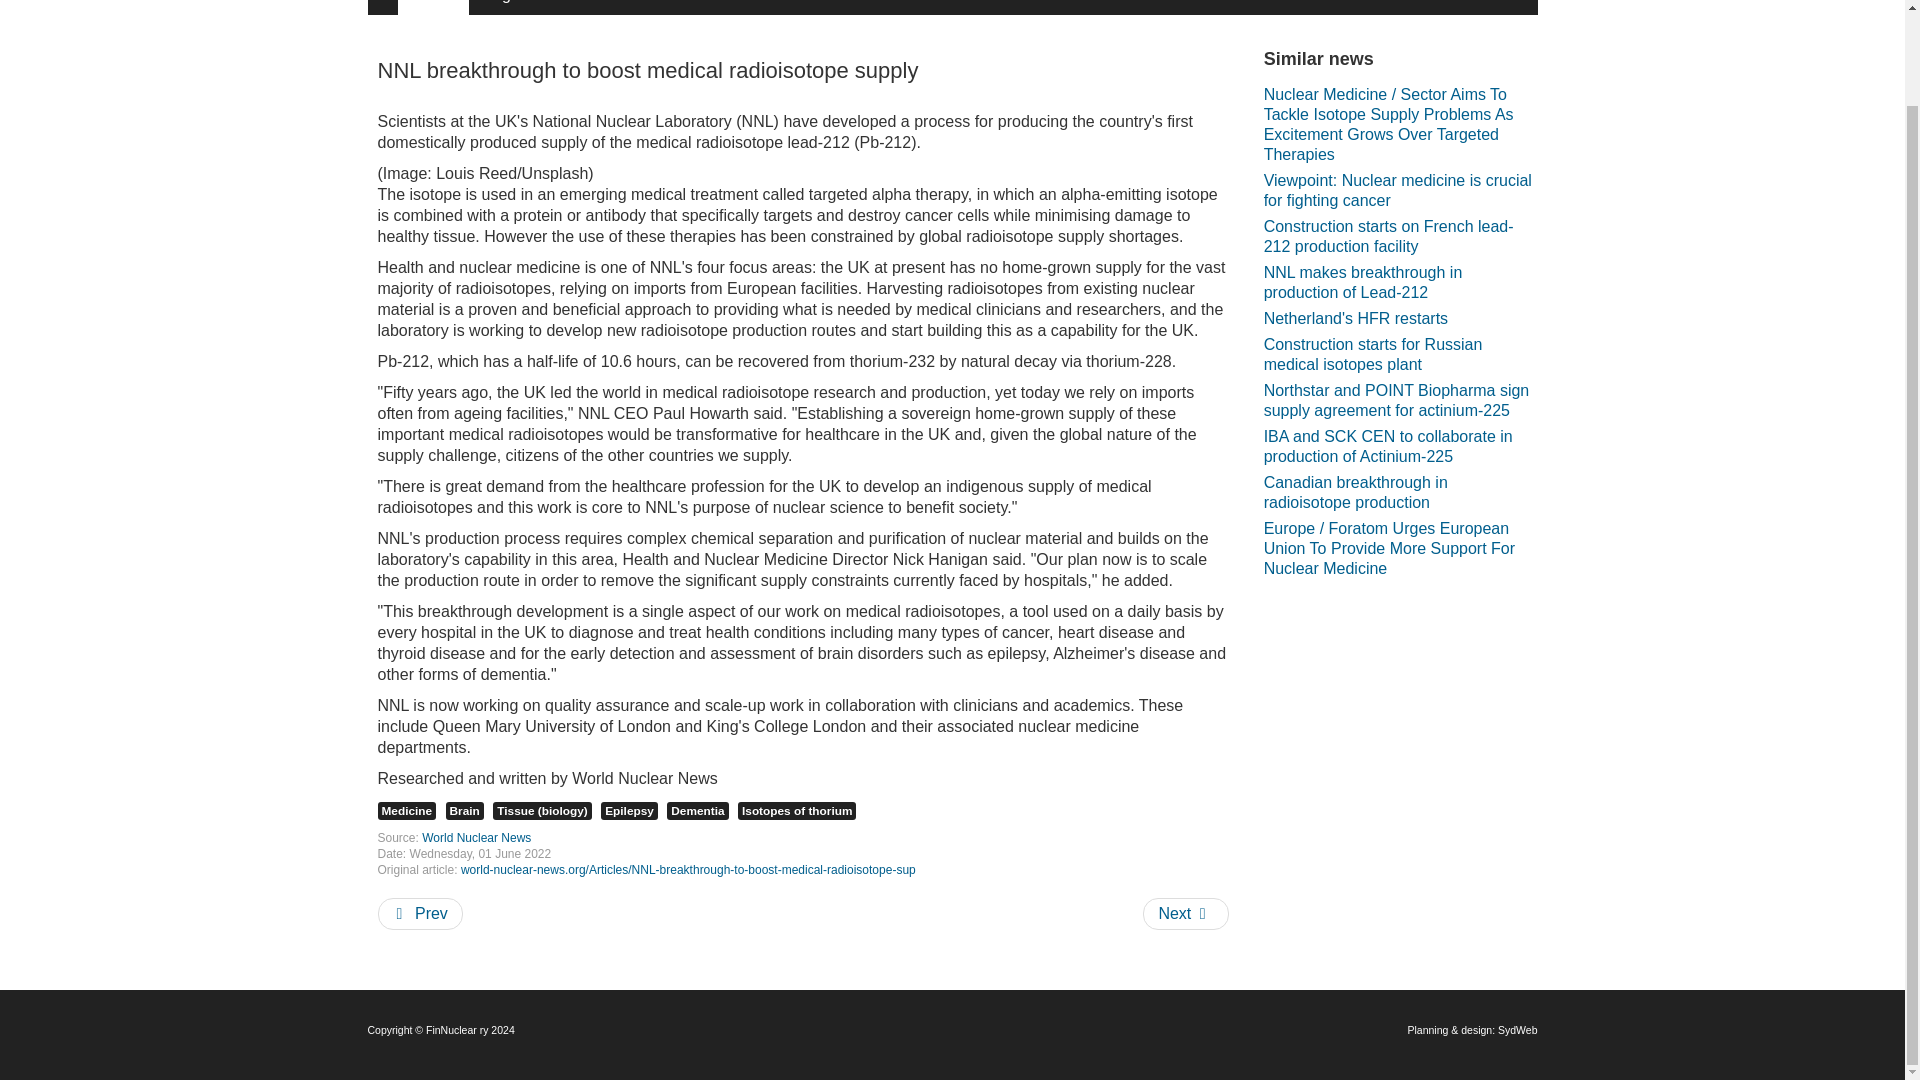 Image resolution: width=1920 pixels, height=1080 pixels. What do you see at coordinates (1185, 913) in the screenshot?
I see `Next` at bounding box center [1185, 913].